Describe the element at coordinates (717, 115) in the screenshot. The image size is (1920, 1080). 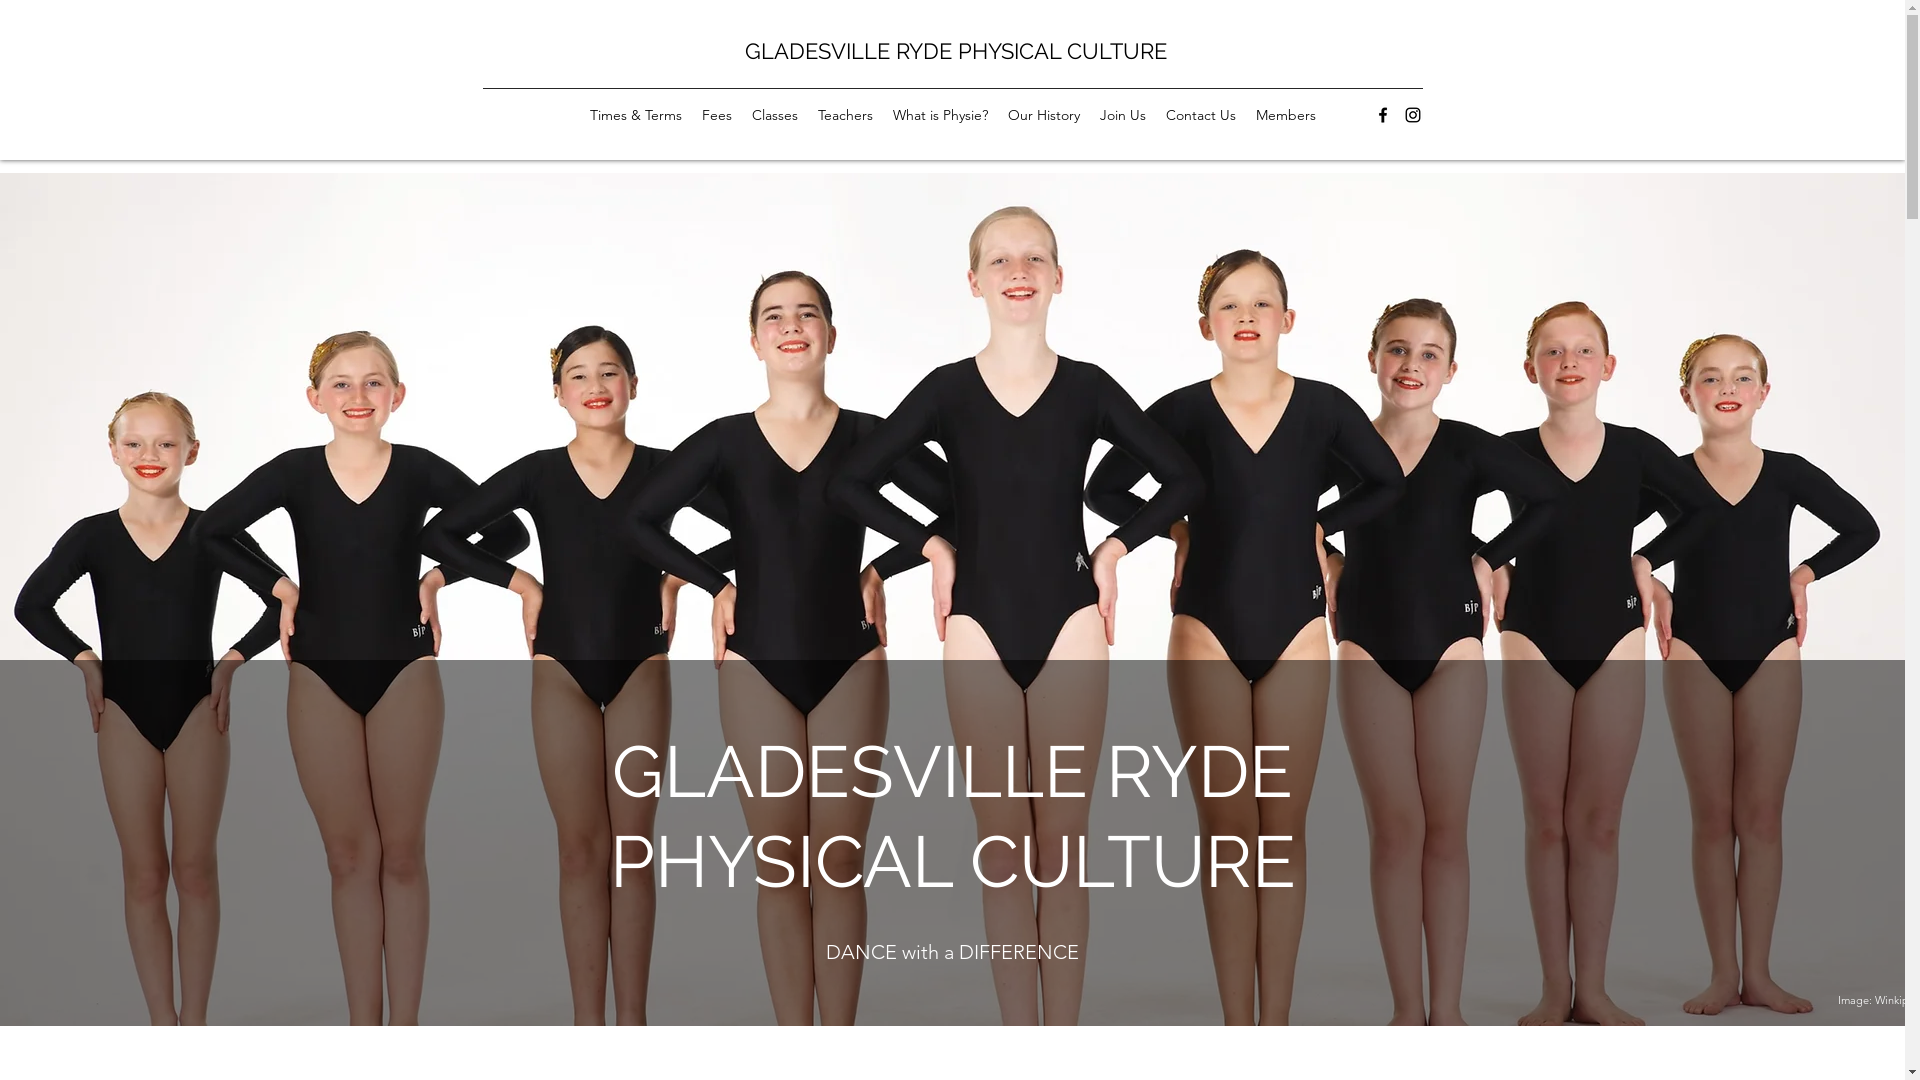
I see `Fees` at that location.